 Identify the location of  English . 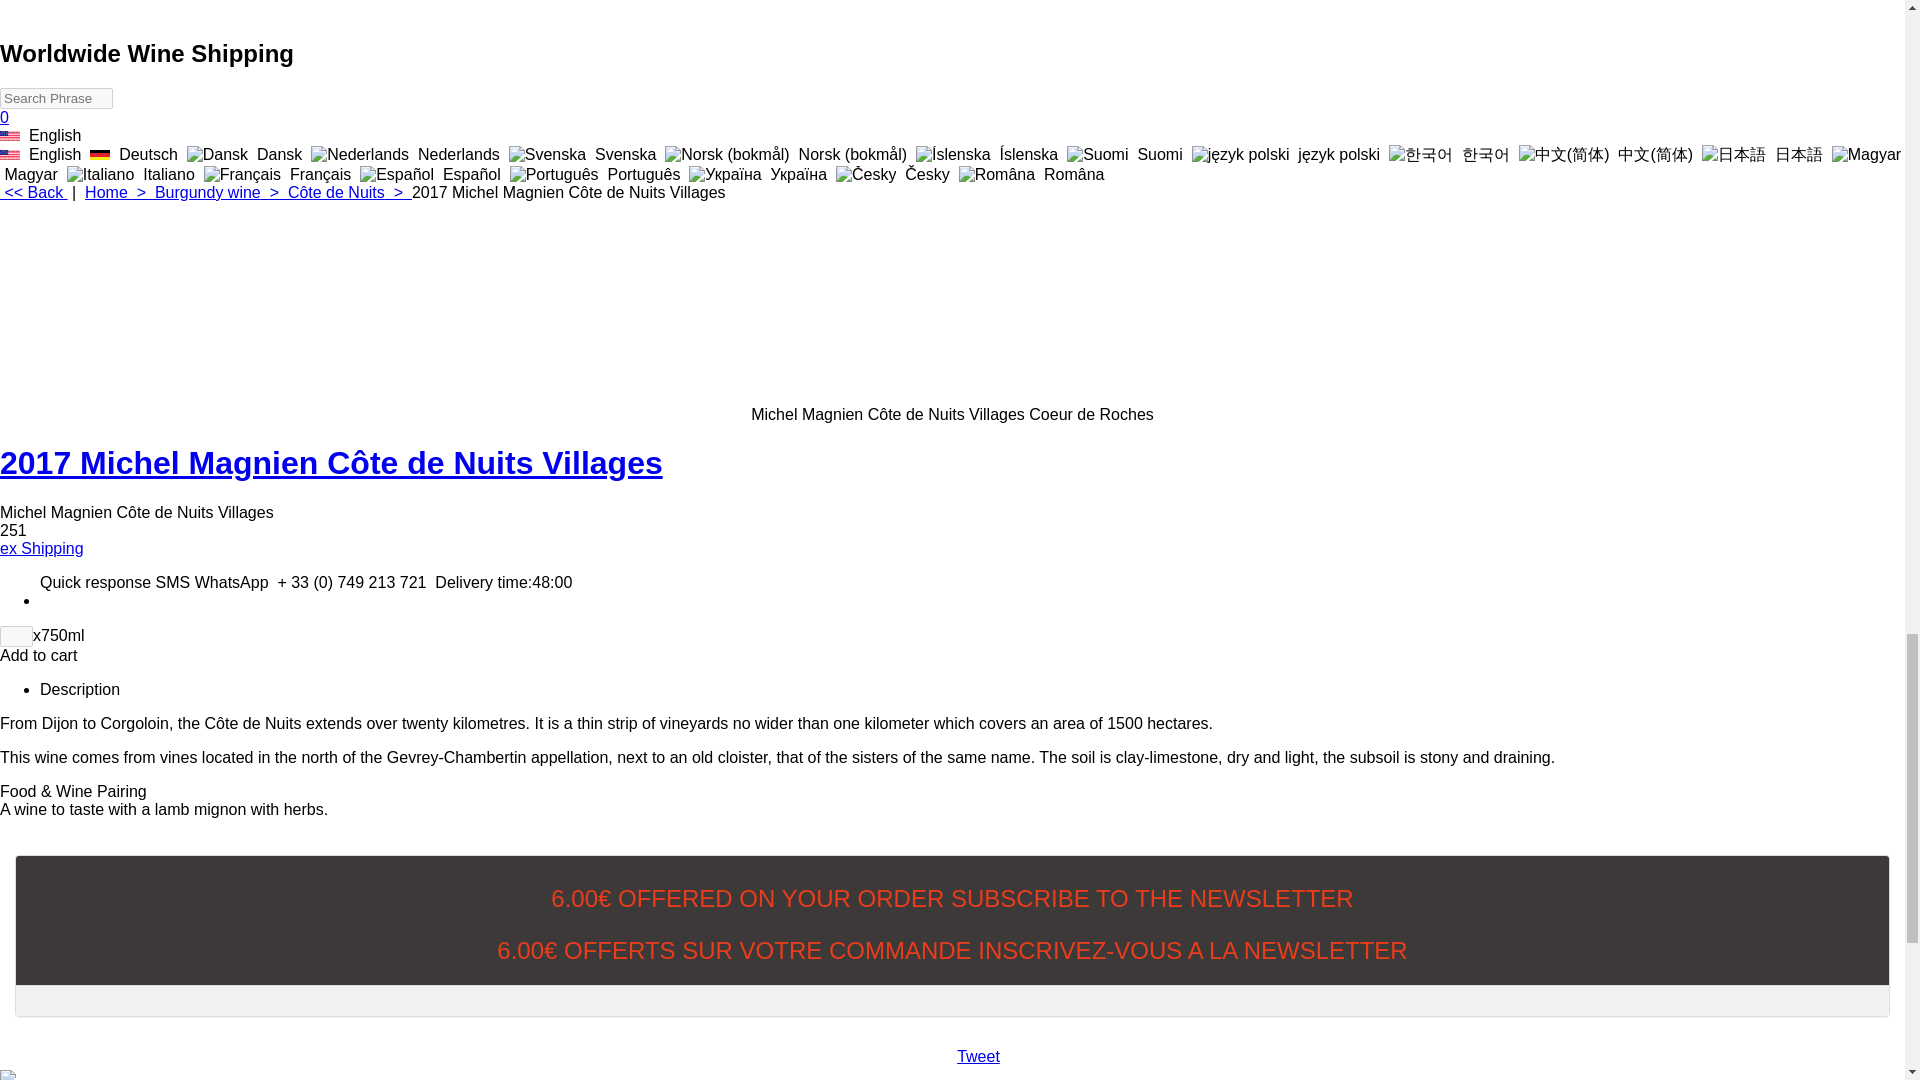
(43, 154).